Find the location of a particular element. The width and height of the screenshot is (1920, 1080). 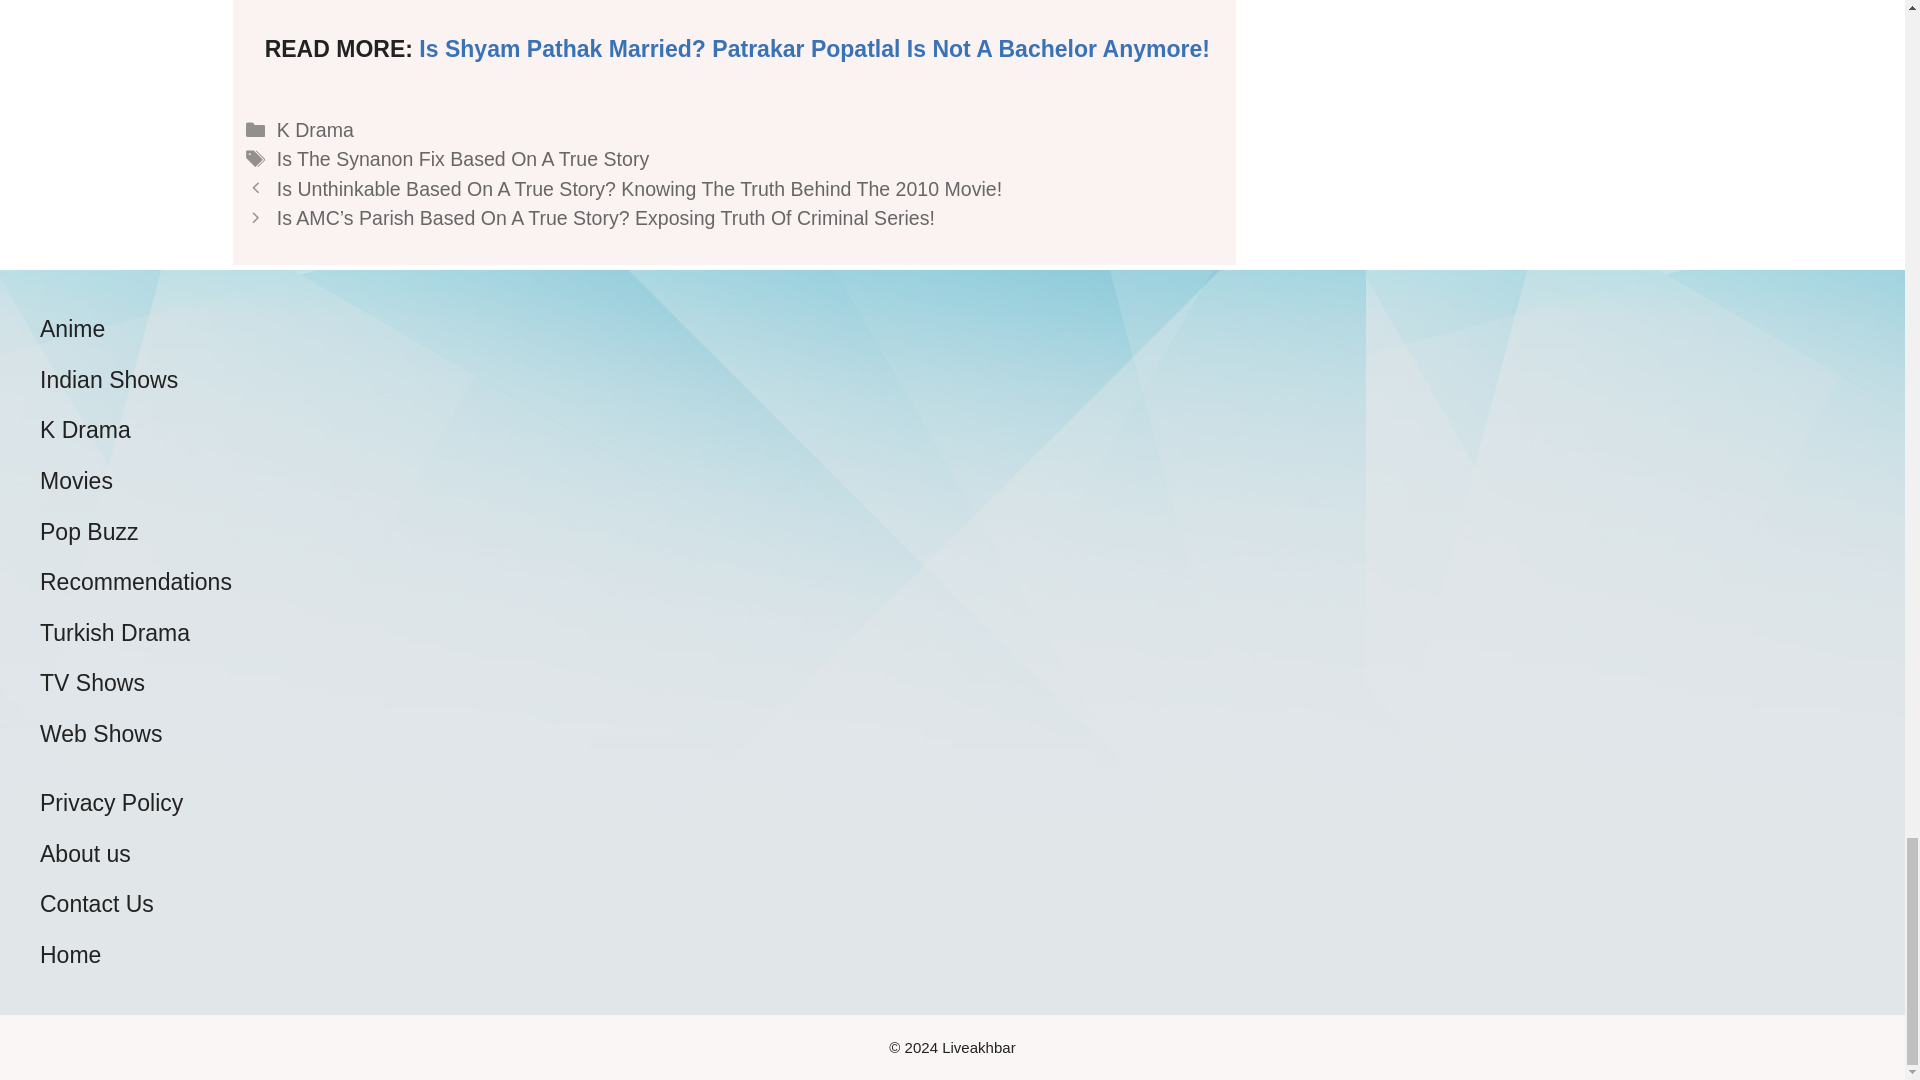

Is The Synanon Fix Based On A True Story is located at coordinates (462, 158).